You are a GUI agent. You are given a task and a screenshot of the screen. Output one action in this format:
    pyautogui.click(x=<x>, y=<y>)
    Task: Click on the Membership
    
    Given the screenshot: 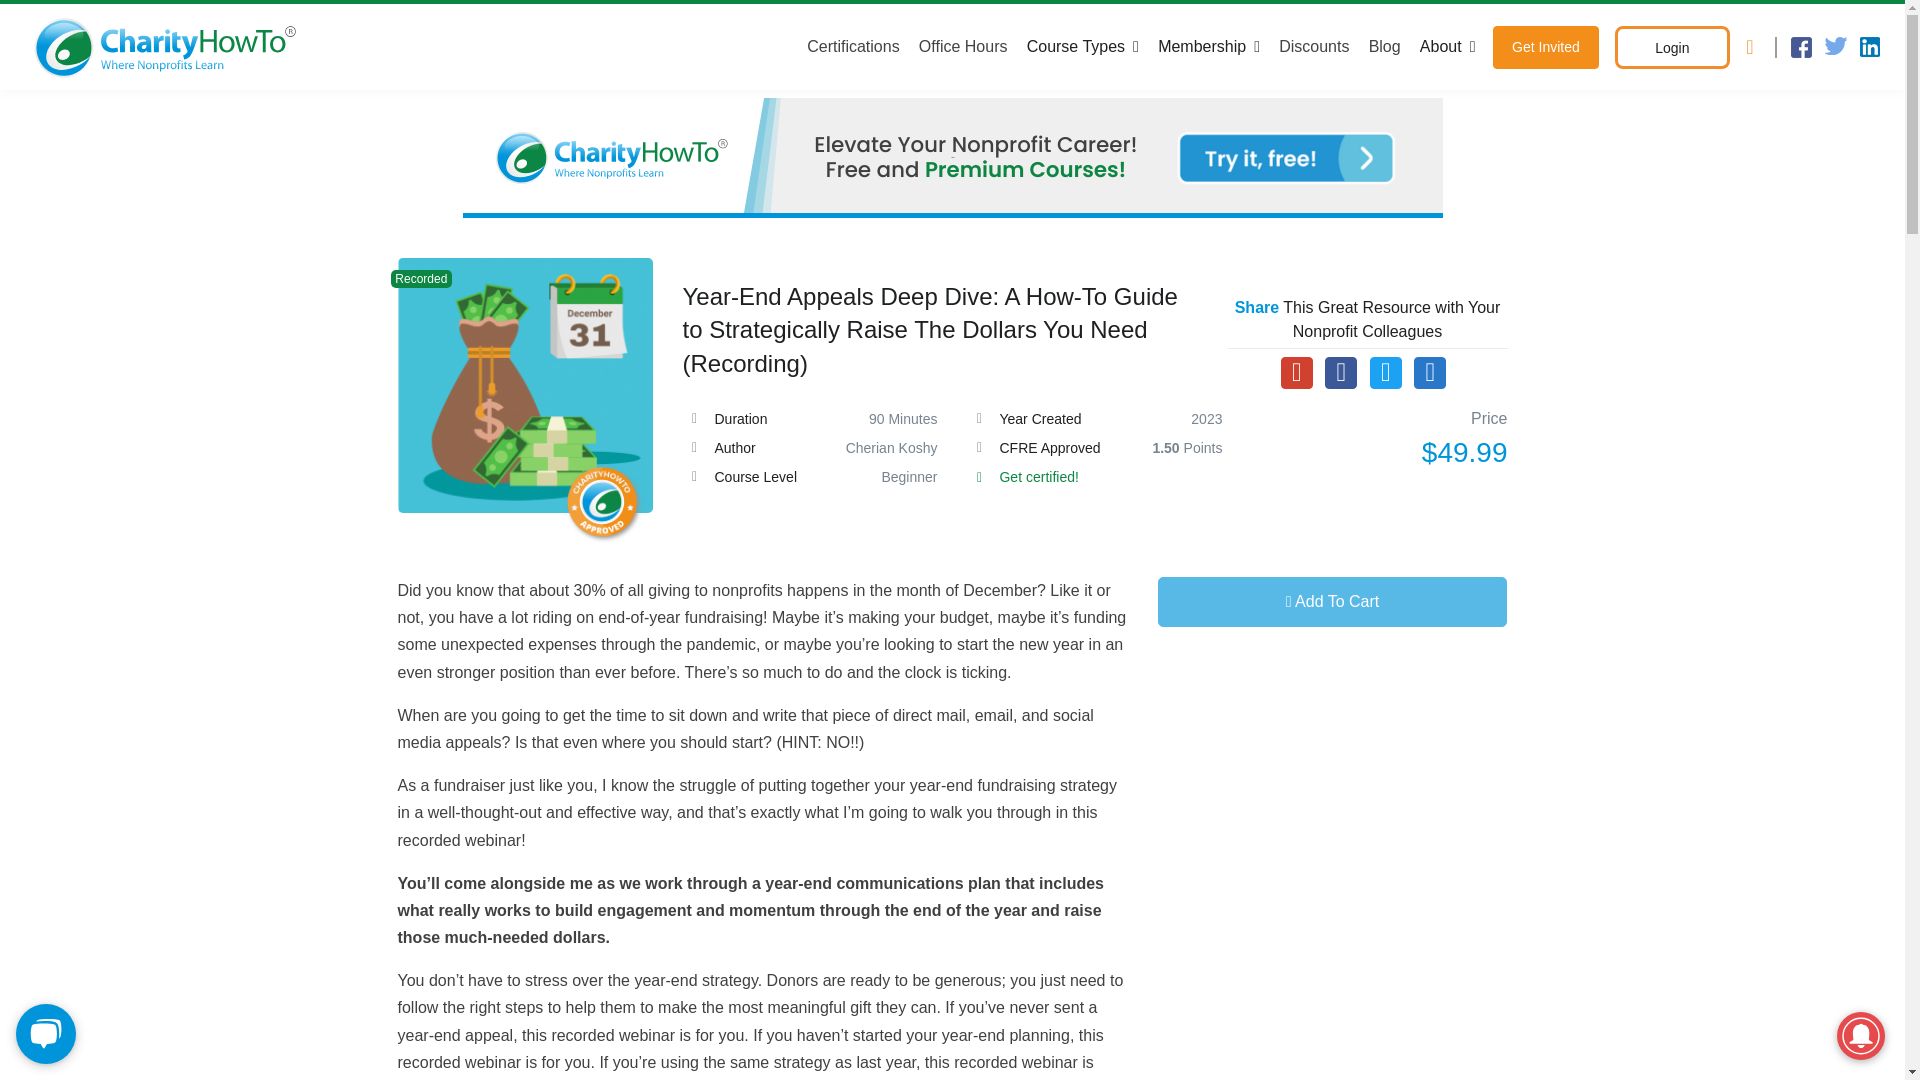 What is the action you would take?
    pyautogui.click(x=1208, y=46)
    